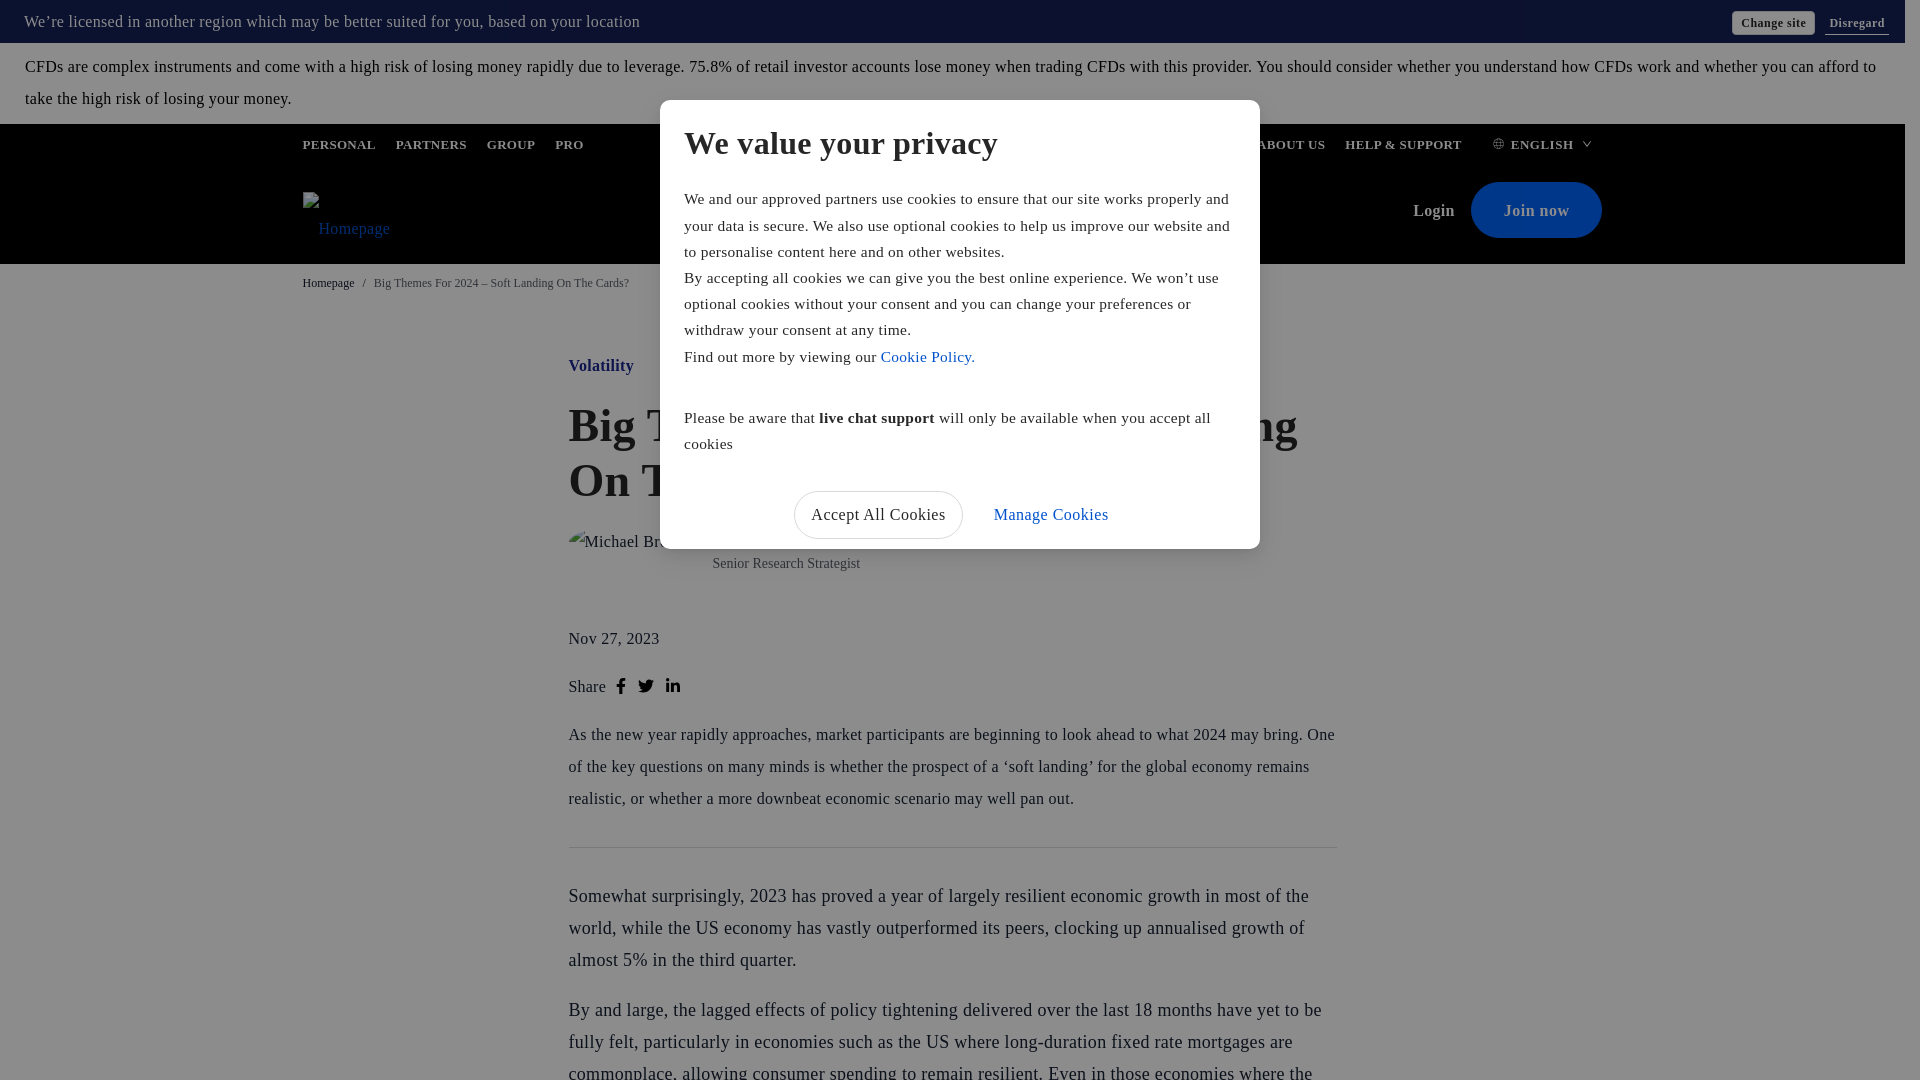 The width and height of the screenshot is (1920, 1080). I want to click on PARTNERS, so click(430, 148).